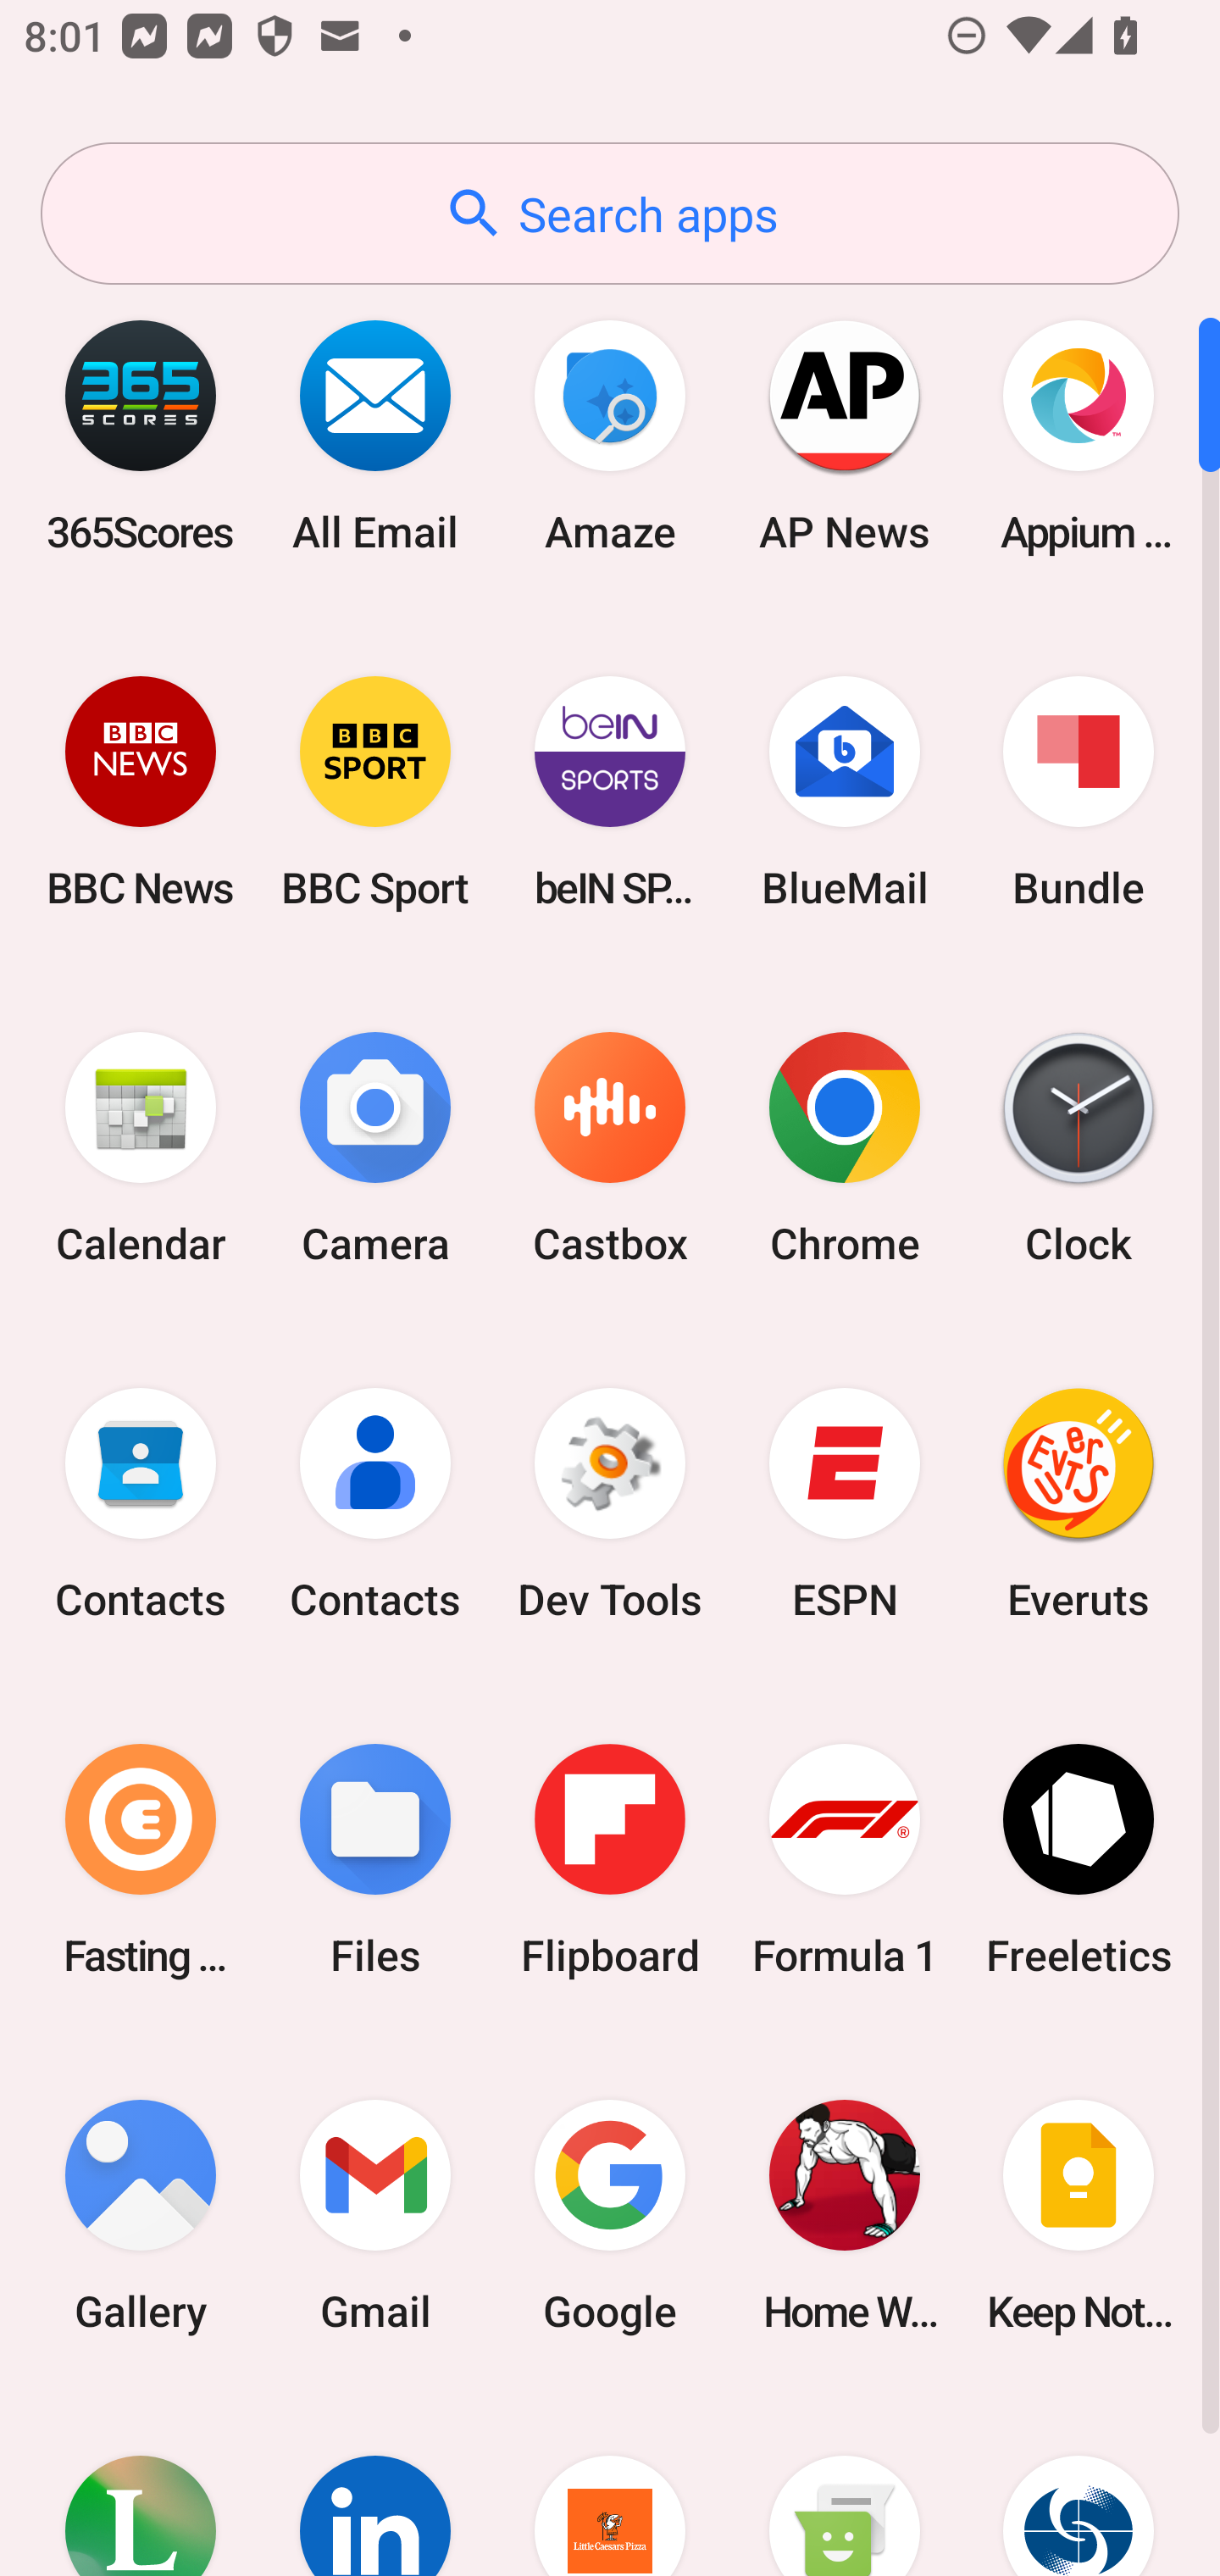 The height and width of the screenshot is (2576, 1220). I want to click on Freeletics, so click(1079, 1859).